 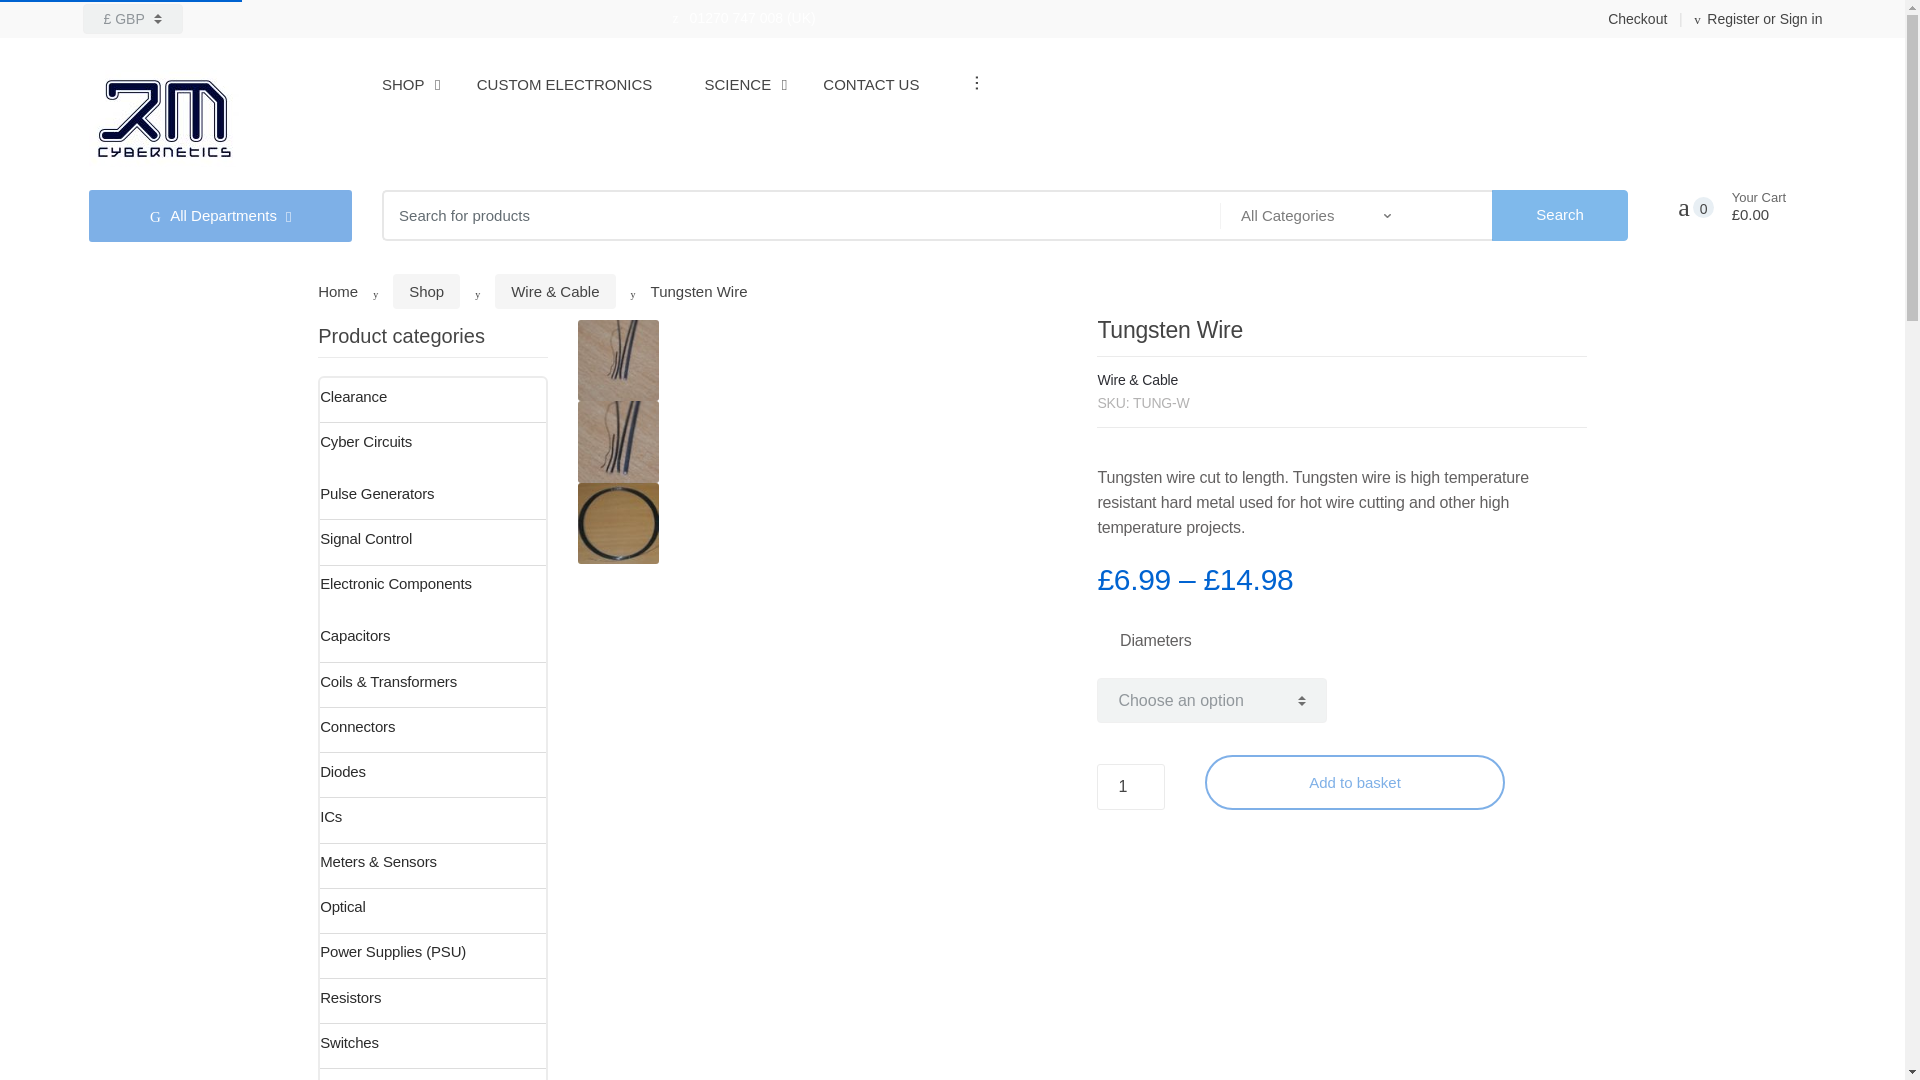 I want to click on 1, so click(x=1130, y=786).